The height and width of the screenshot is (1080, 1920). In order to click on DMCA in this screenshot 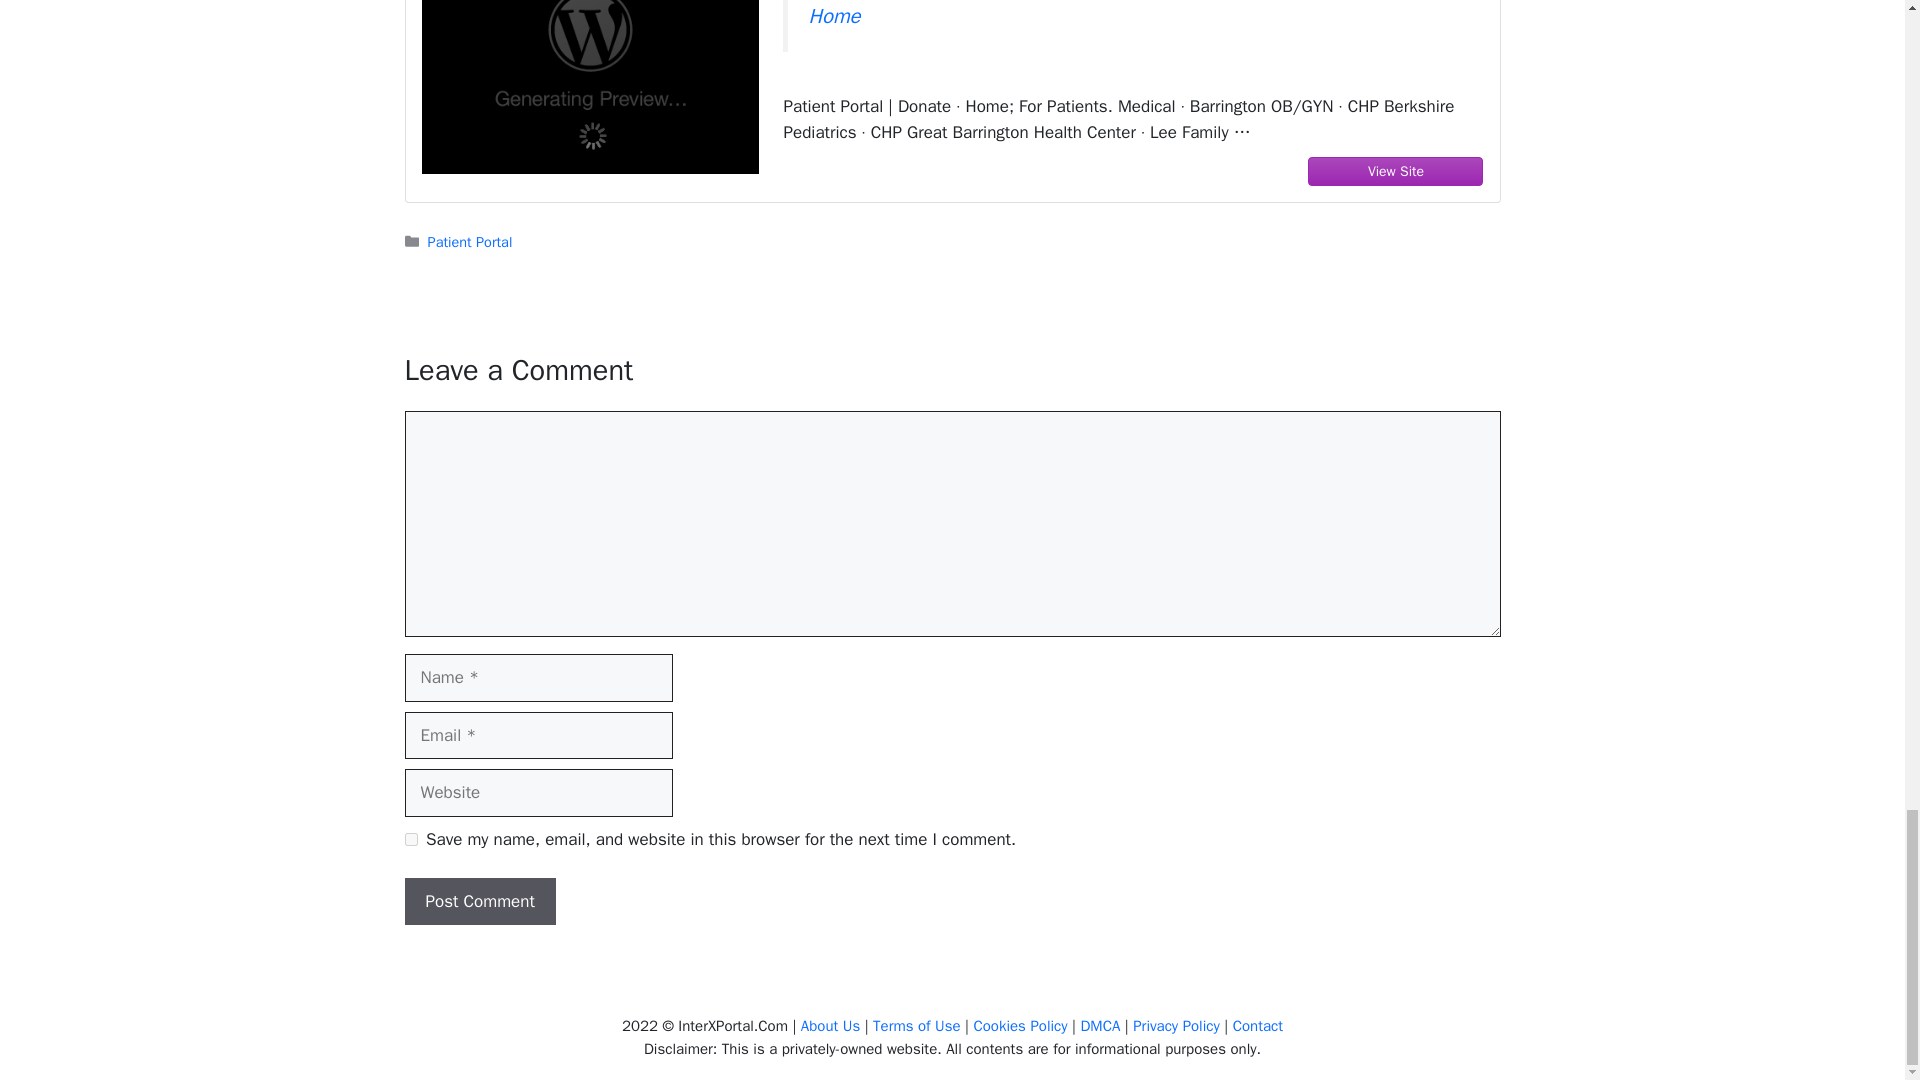, I will do `click(1099, 1026)`.